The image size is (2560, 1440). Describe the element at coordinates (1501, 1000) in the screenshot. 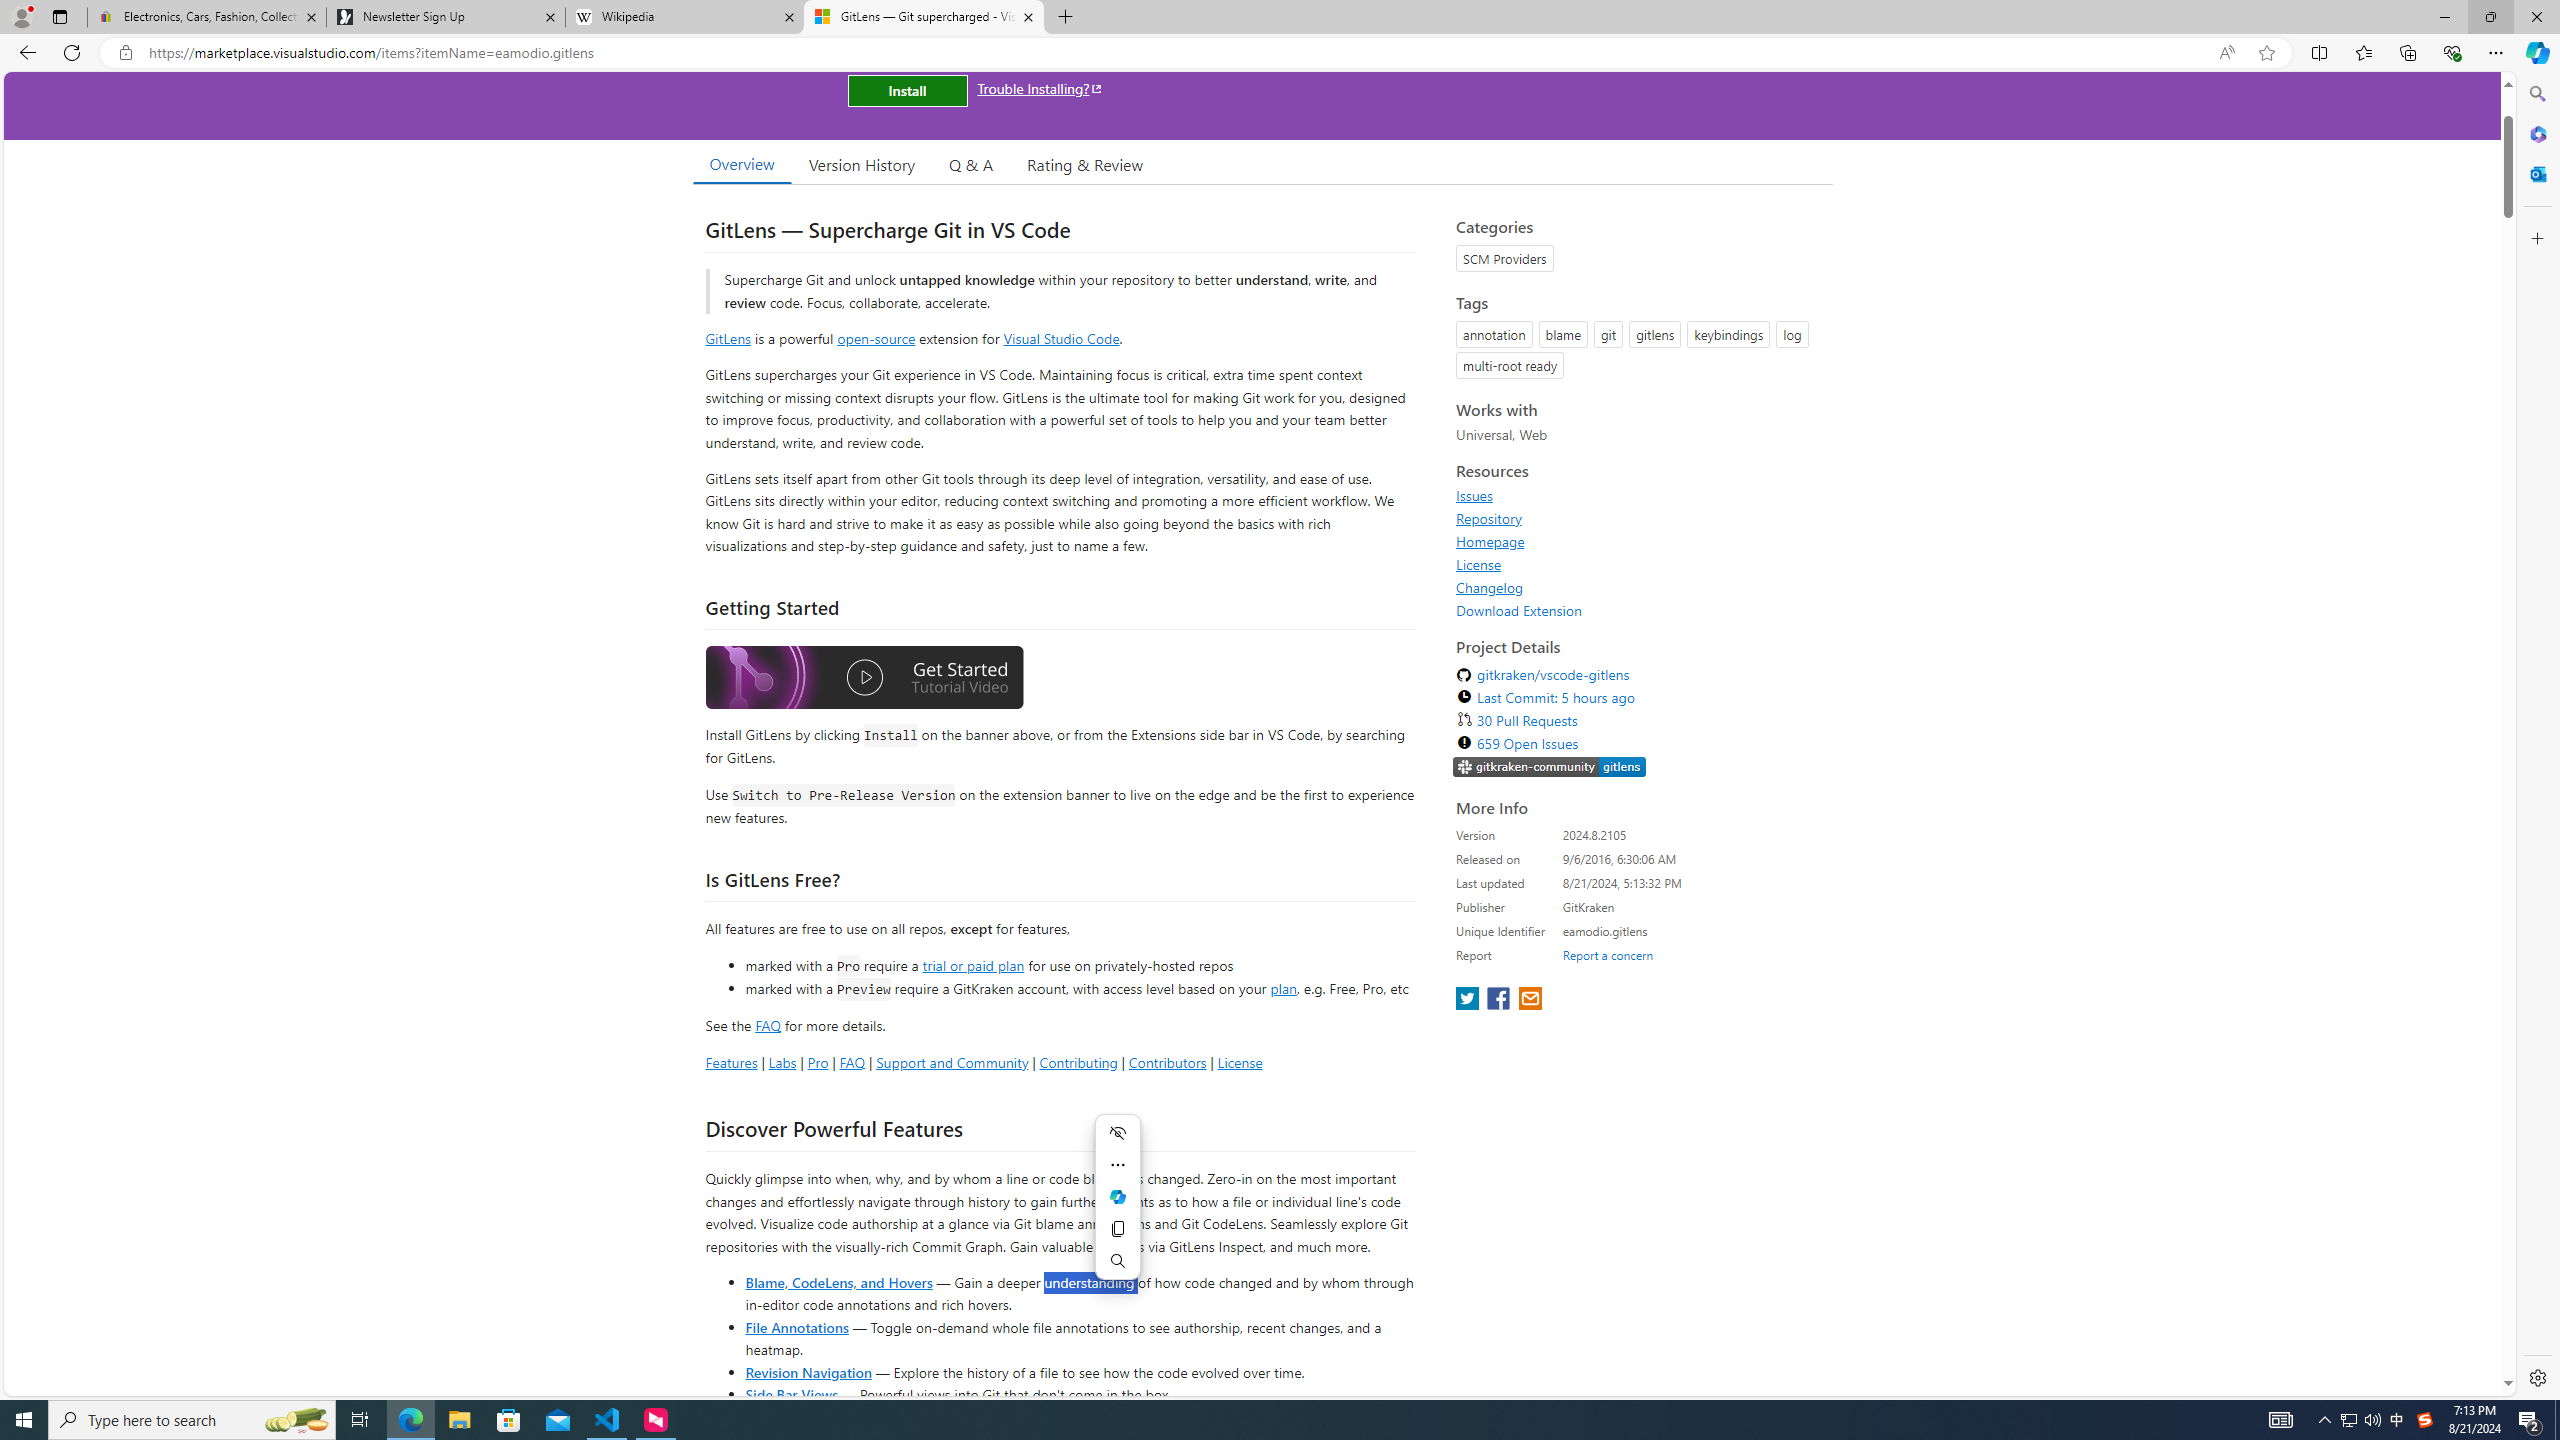

I see `share extension on facebook` at that location.